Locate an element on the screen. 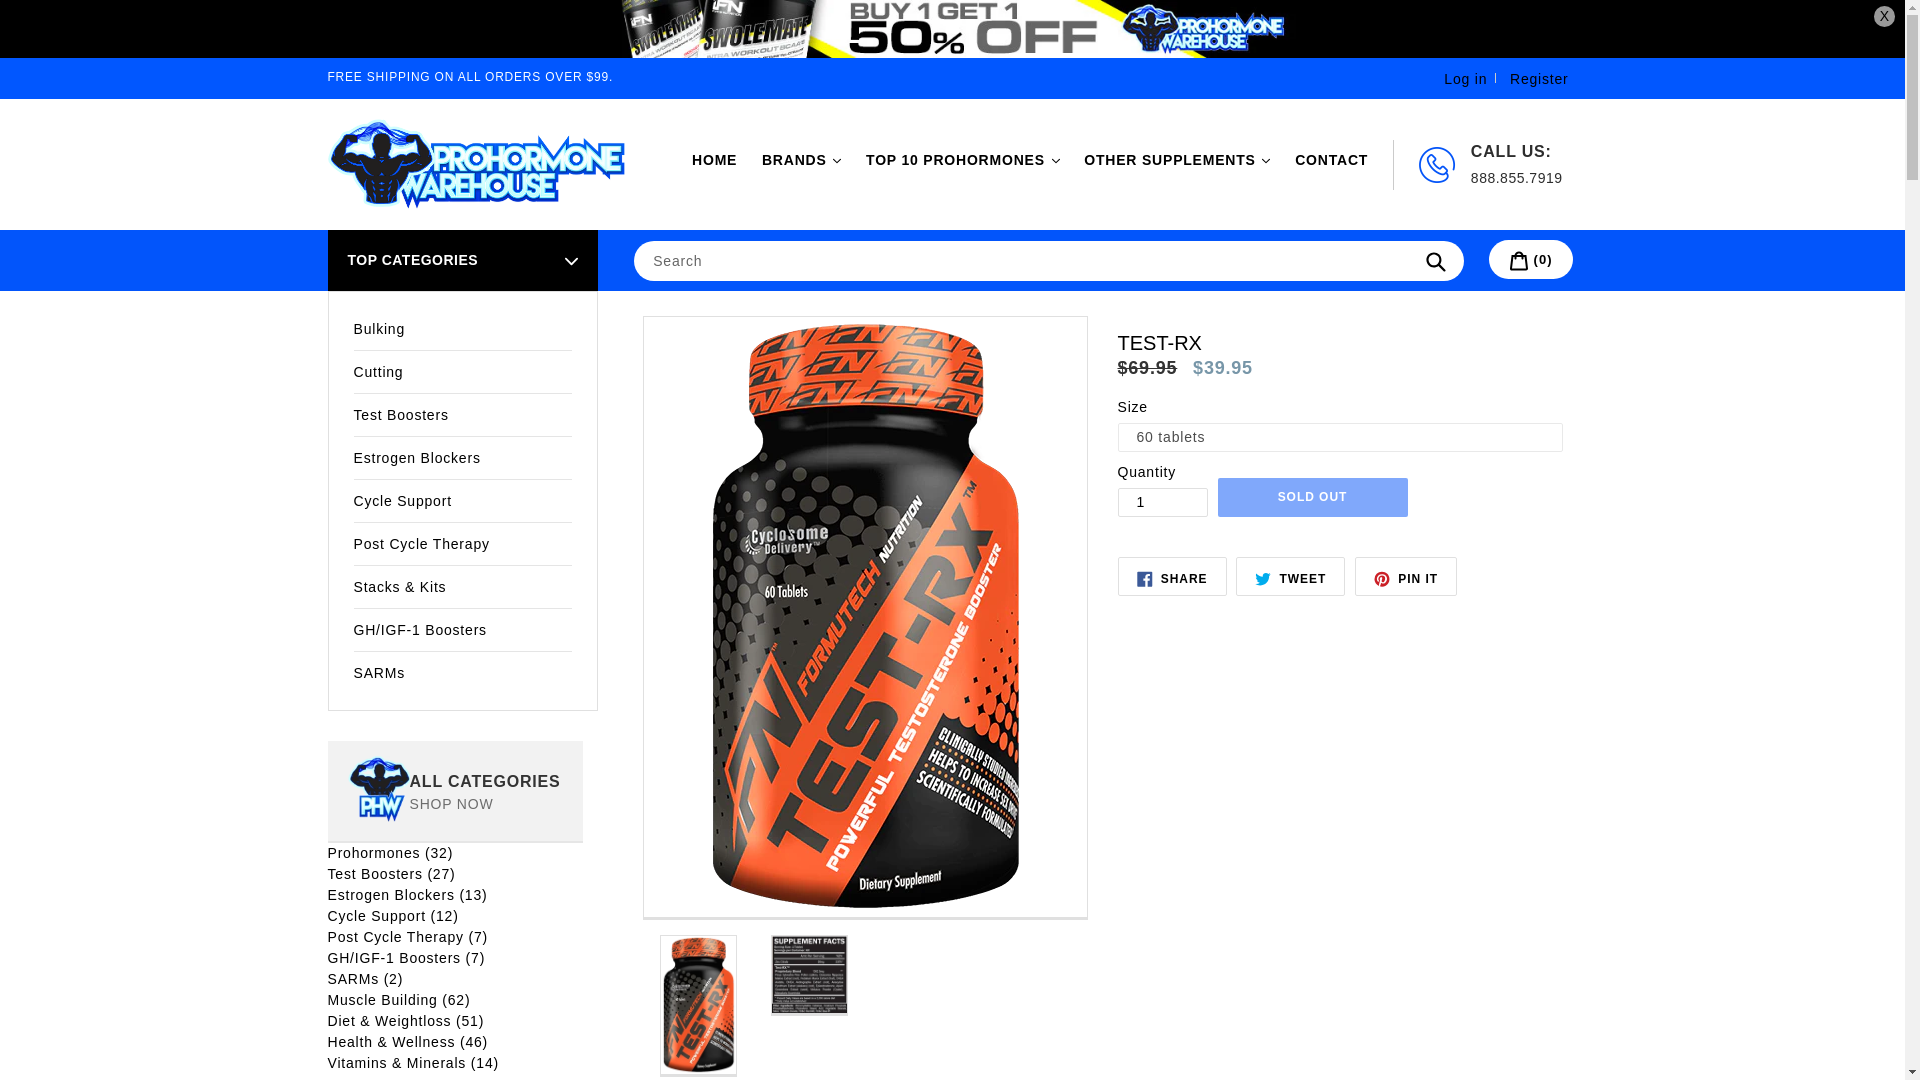 The image size is (1920, 1080). Tweet on Twitter is located at coordinates (1290, 576).